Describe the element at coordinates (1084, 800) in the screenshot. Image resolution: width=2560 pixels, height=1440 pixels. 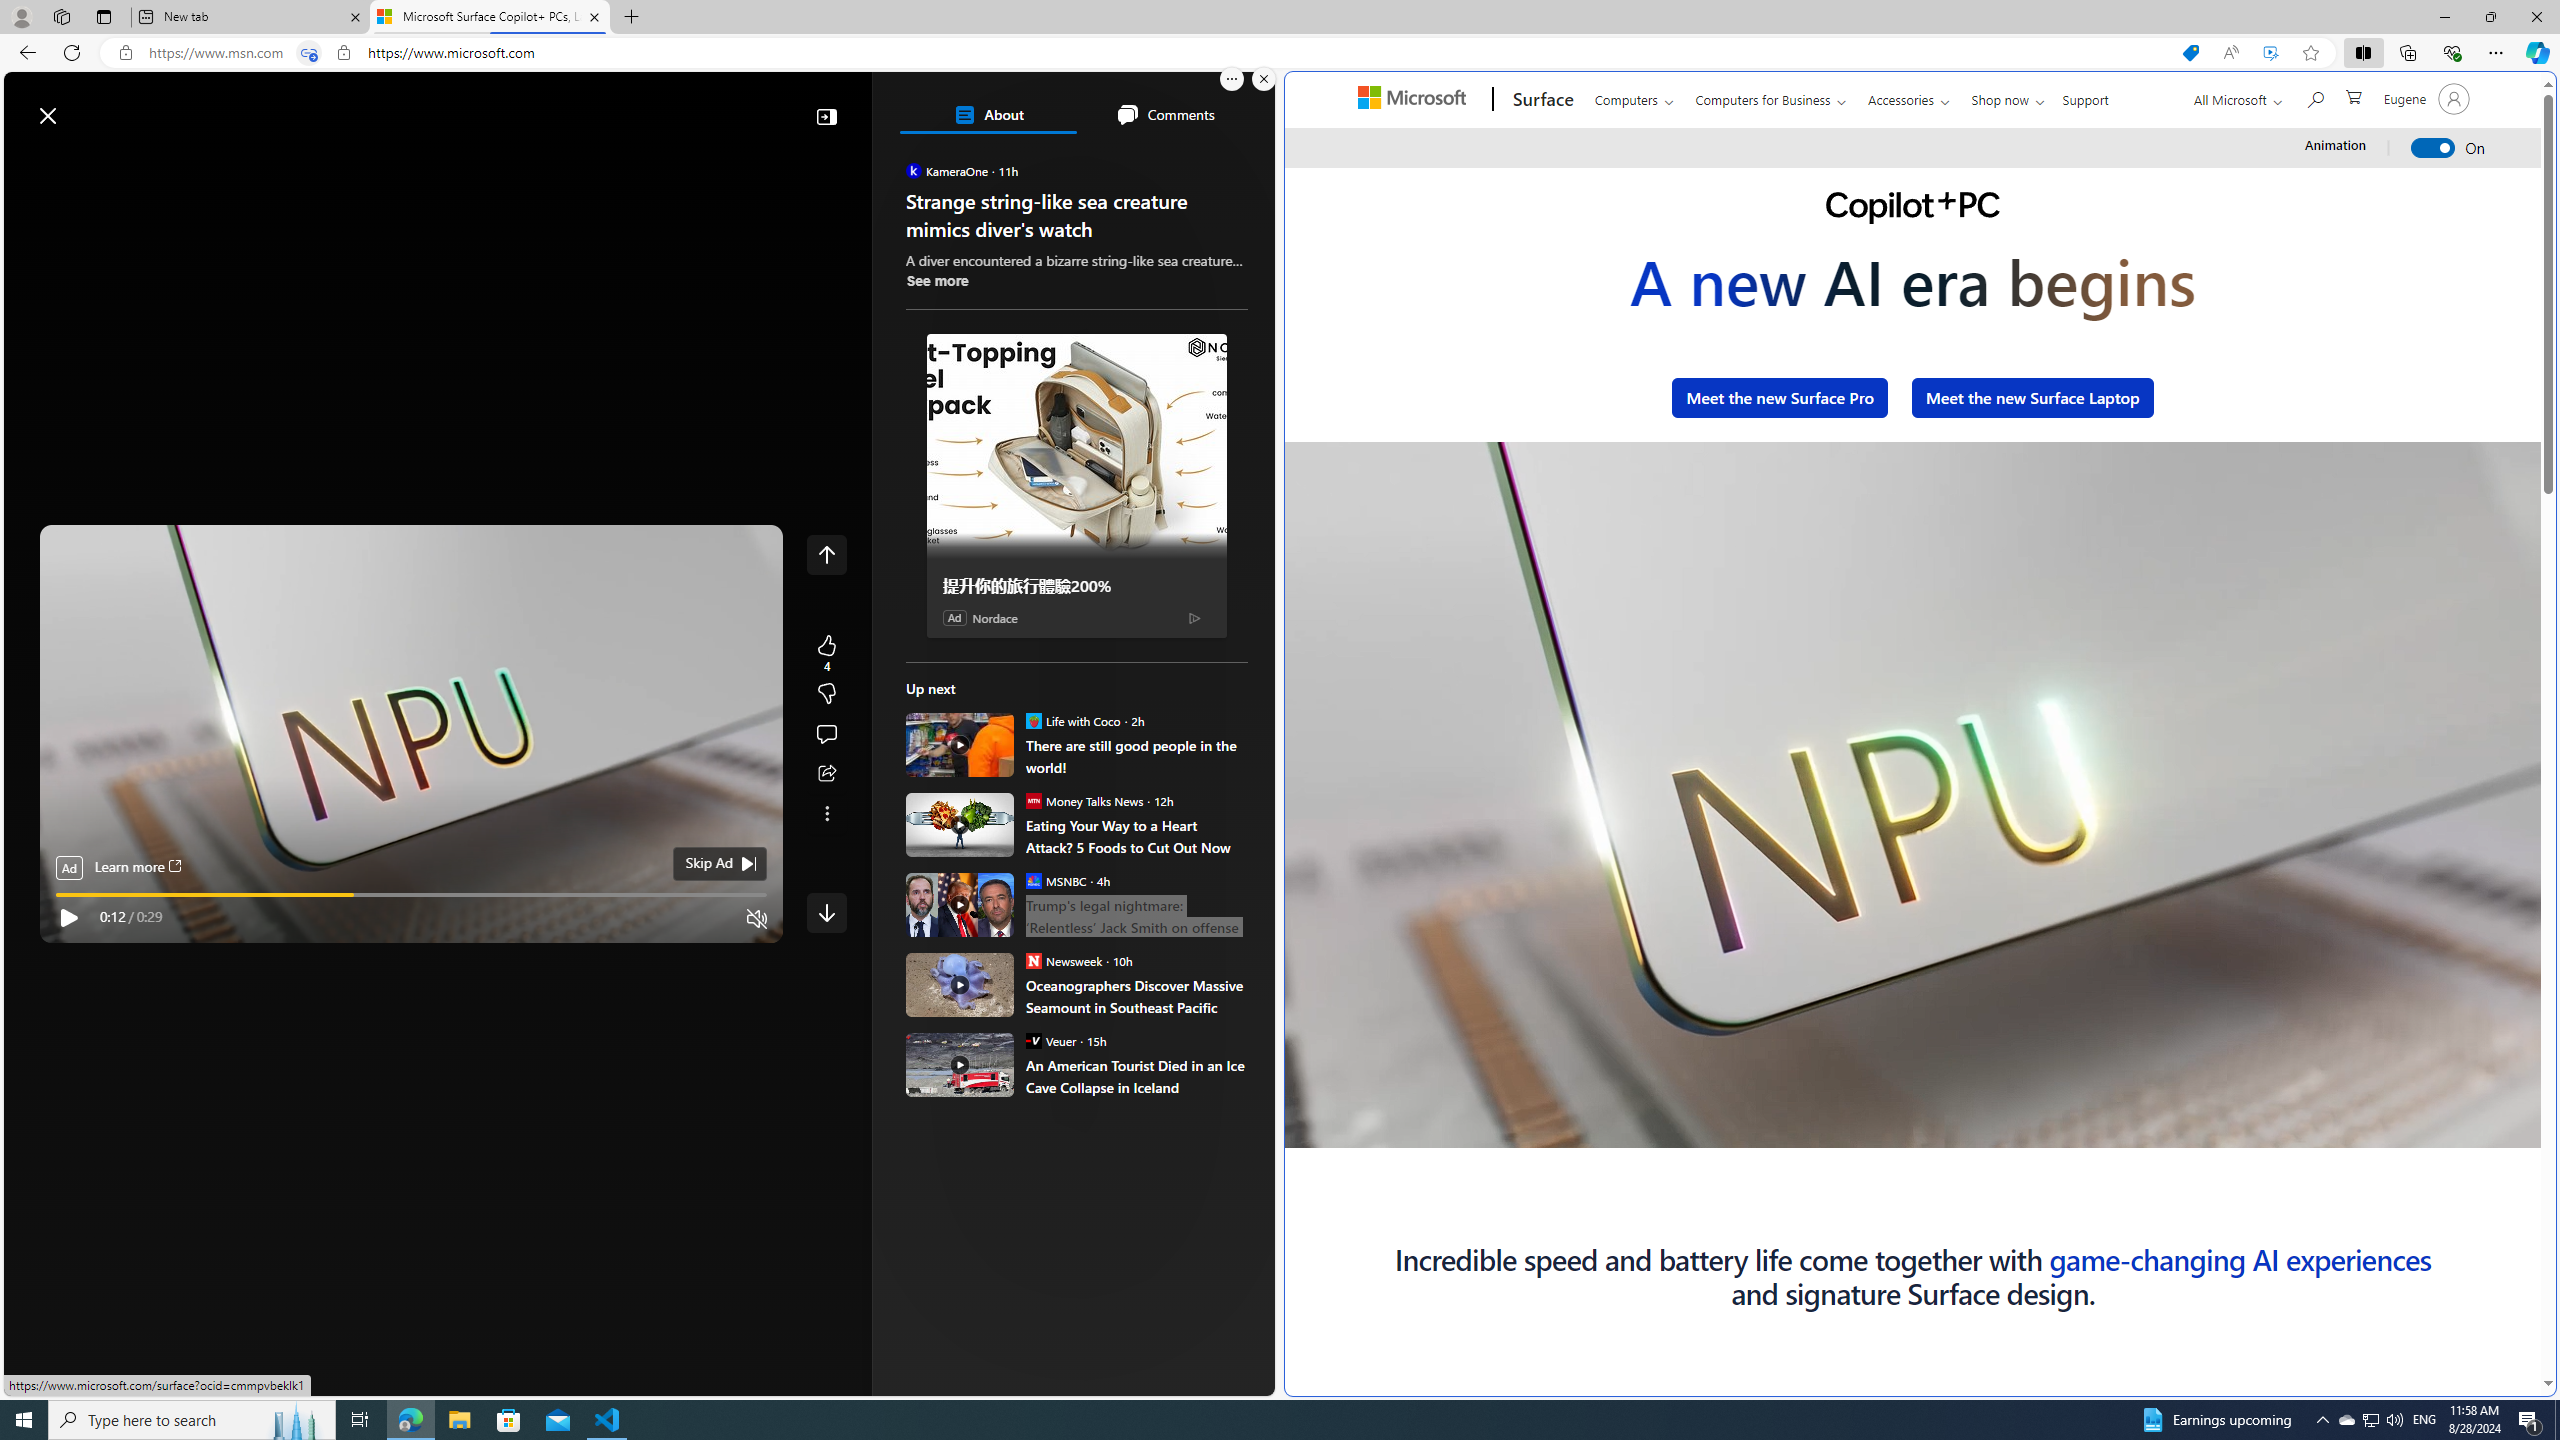
I see `Money Talks News Money Talks News` at that location.